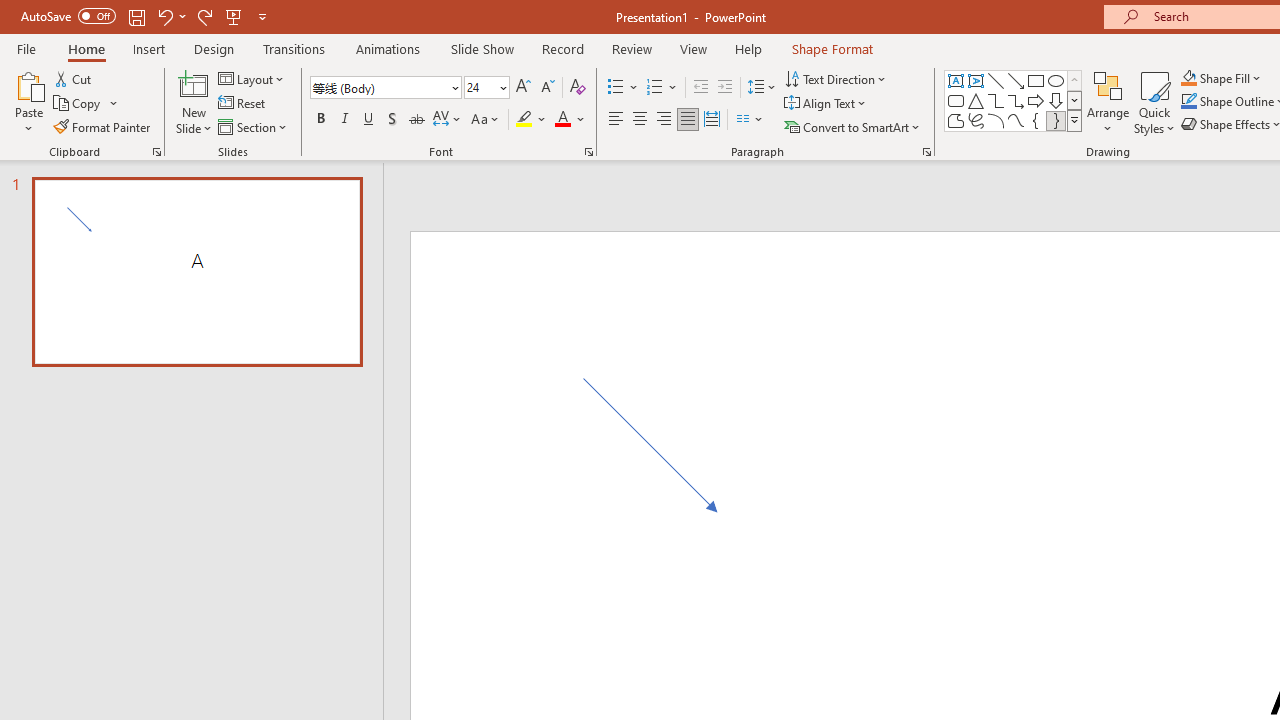  Describe the element at coordinates (320, 120) in the screenshot. I see `Bold` at that location.